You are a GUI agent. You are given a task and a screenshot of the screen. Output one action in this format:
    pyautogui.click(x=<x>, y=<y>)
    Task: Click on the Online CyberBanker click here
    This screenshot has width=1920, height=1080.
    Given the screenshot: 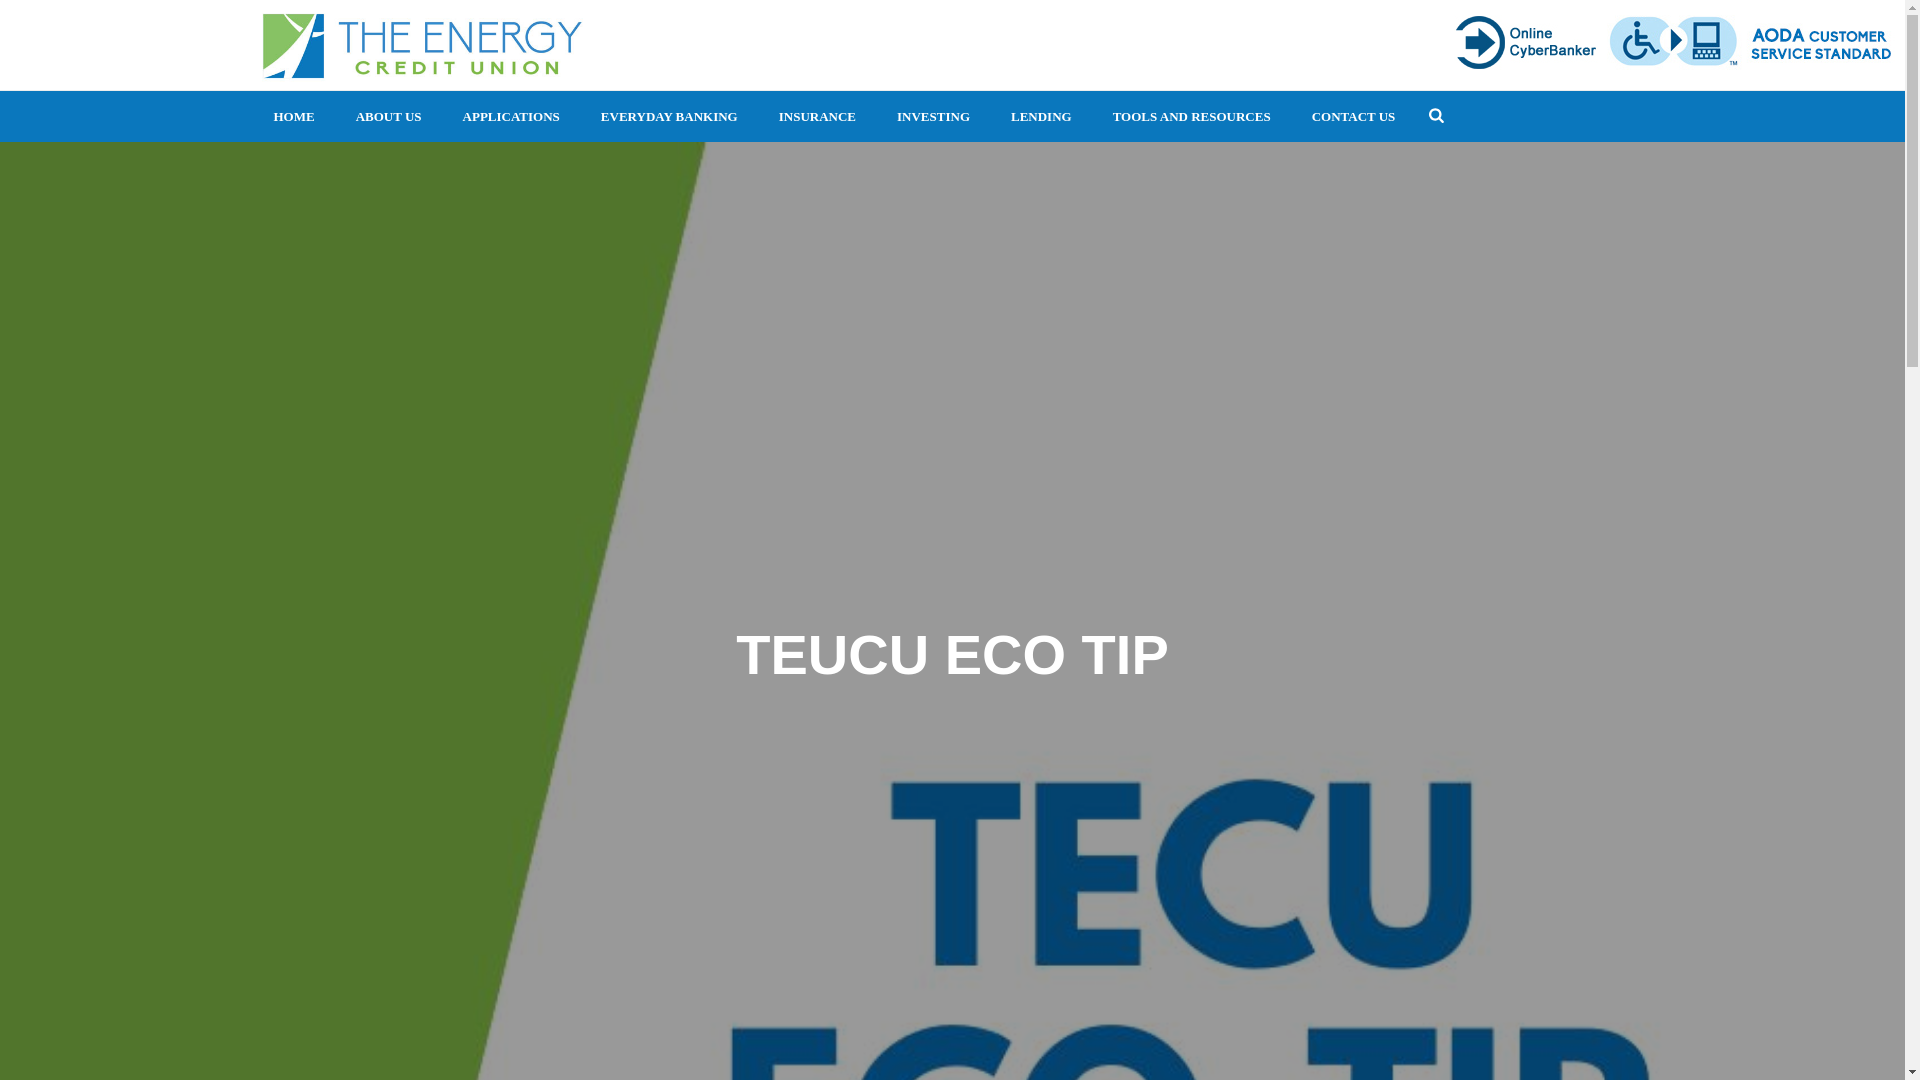 What is the action you would take?
    pyautogui.click(x=1528, y=42)
    